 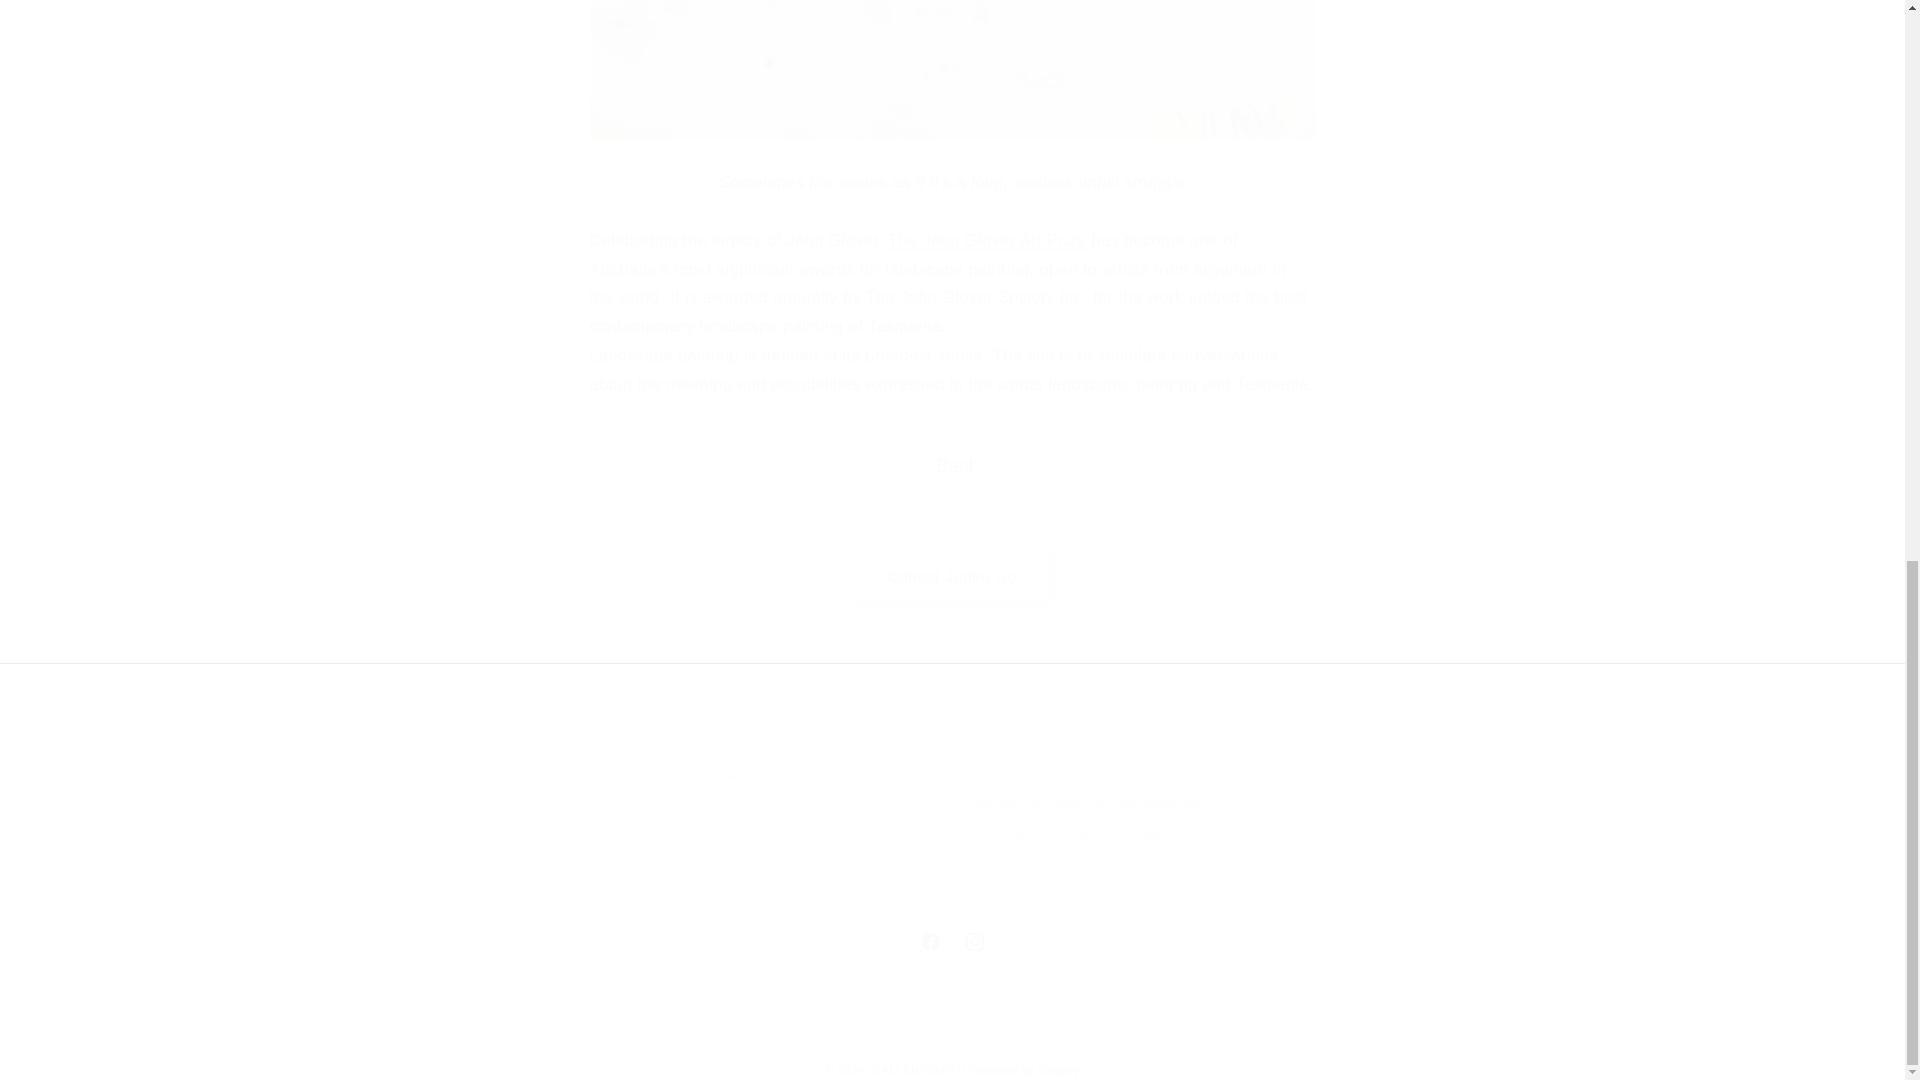 I want to click on Join the Gallerysmith mailing list, so click(x=611, y=776).